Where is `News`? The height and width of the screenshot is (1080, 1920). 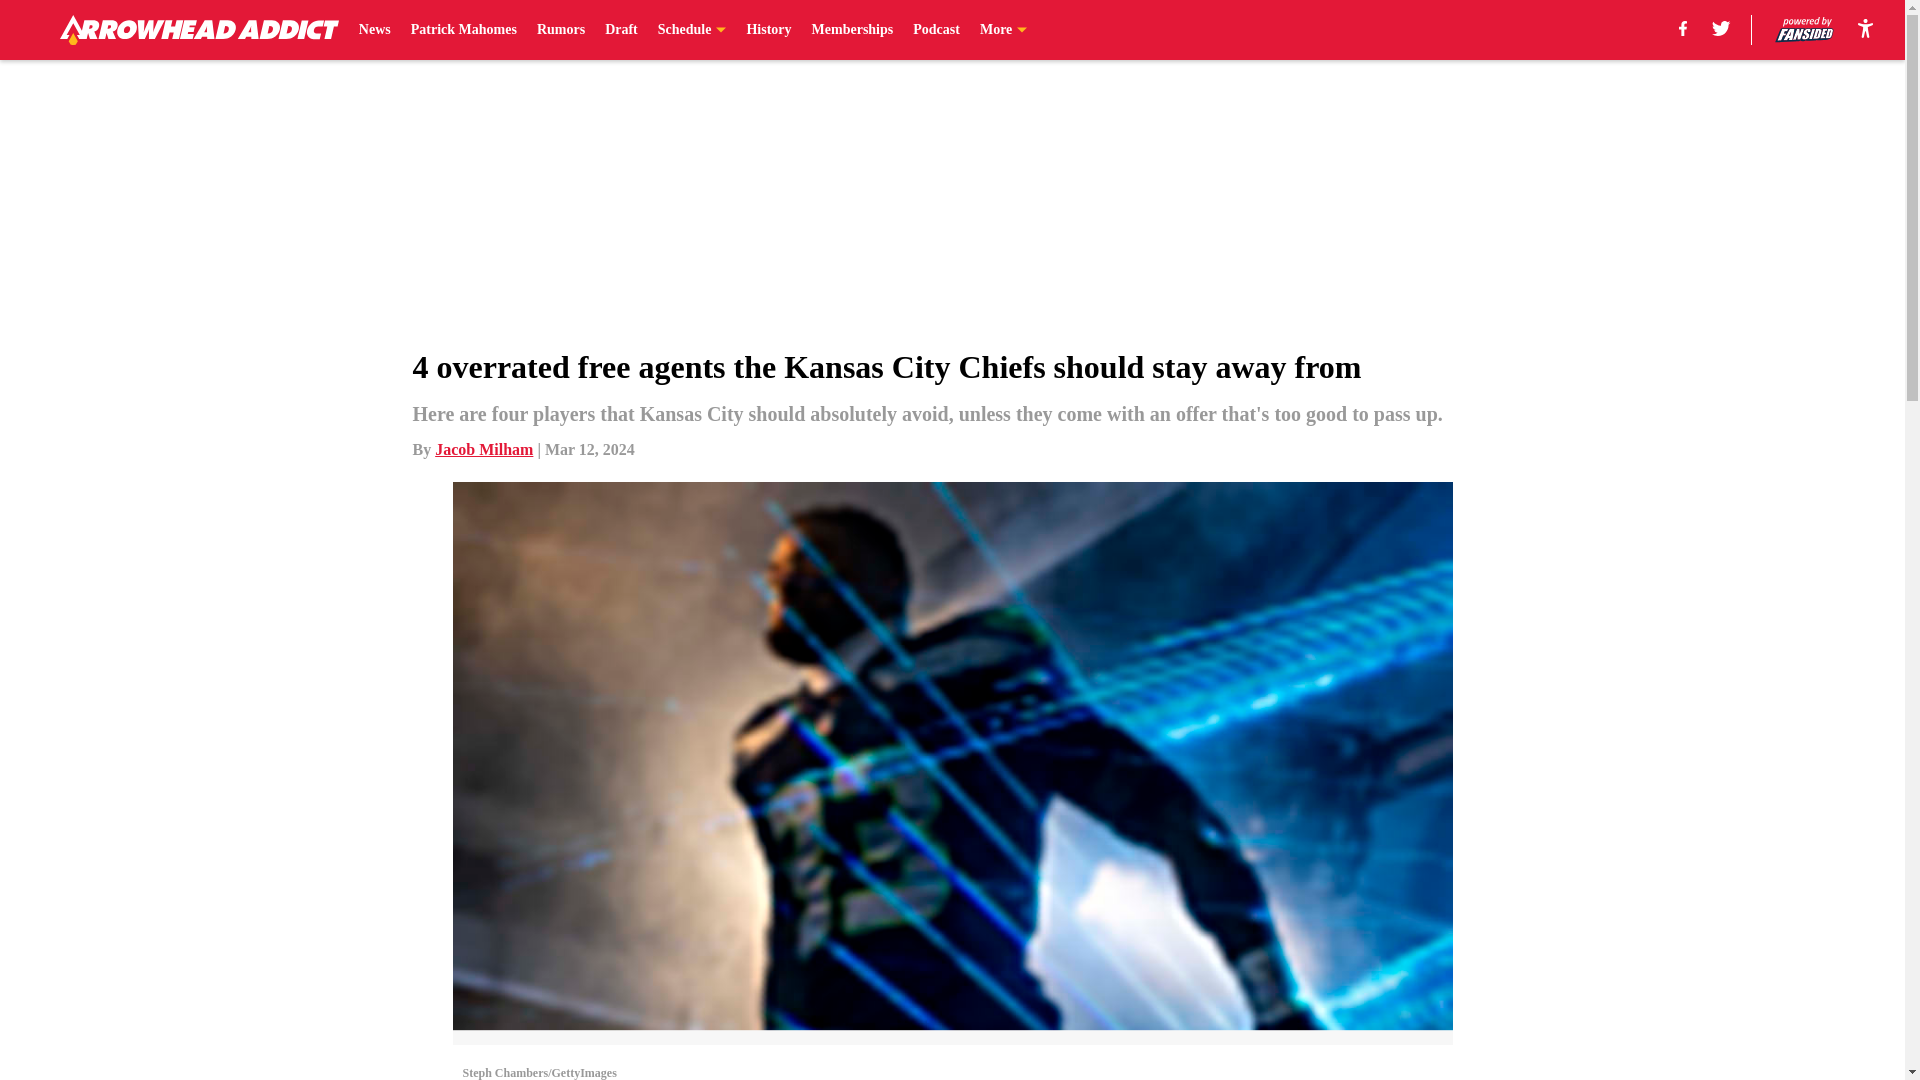
News is located at coordinates (375, 30).